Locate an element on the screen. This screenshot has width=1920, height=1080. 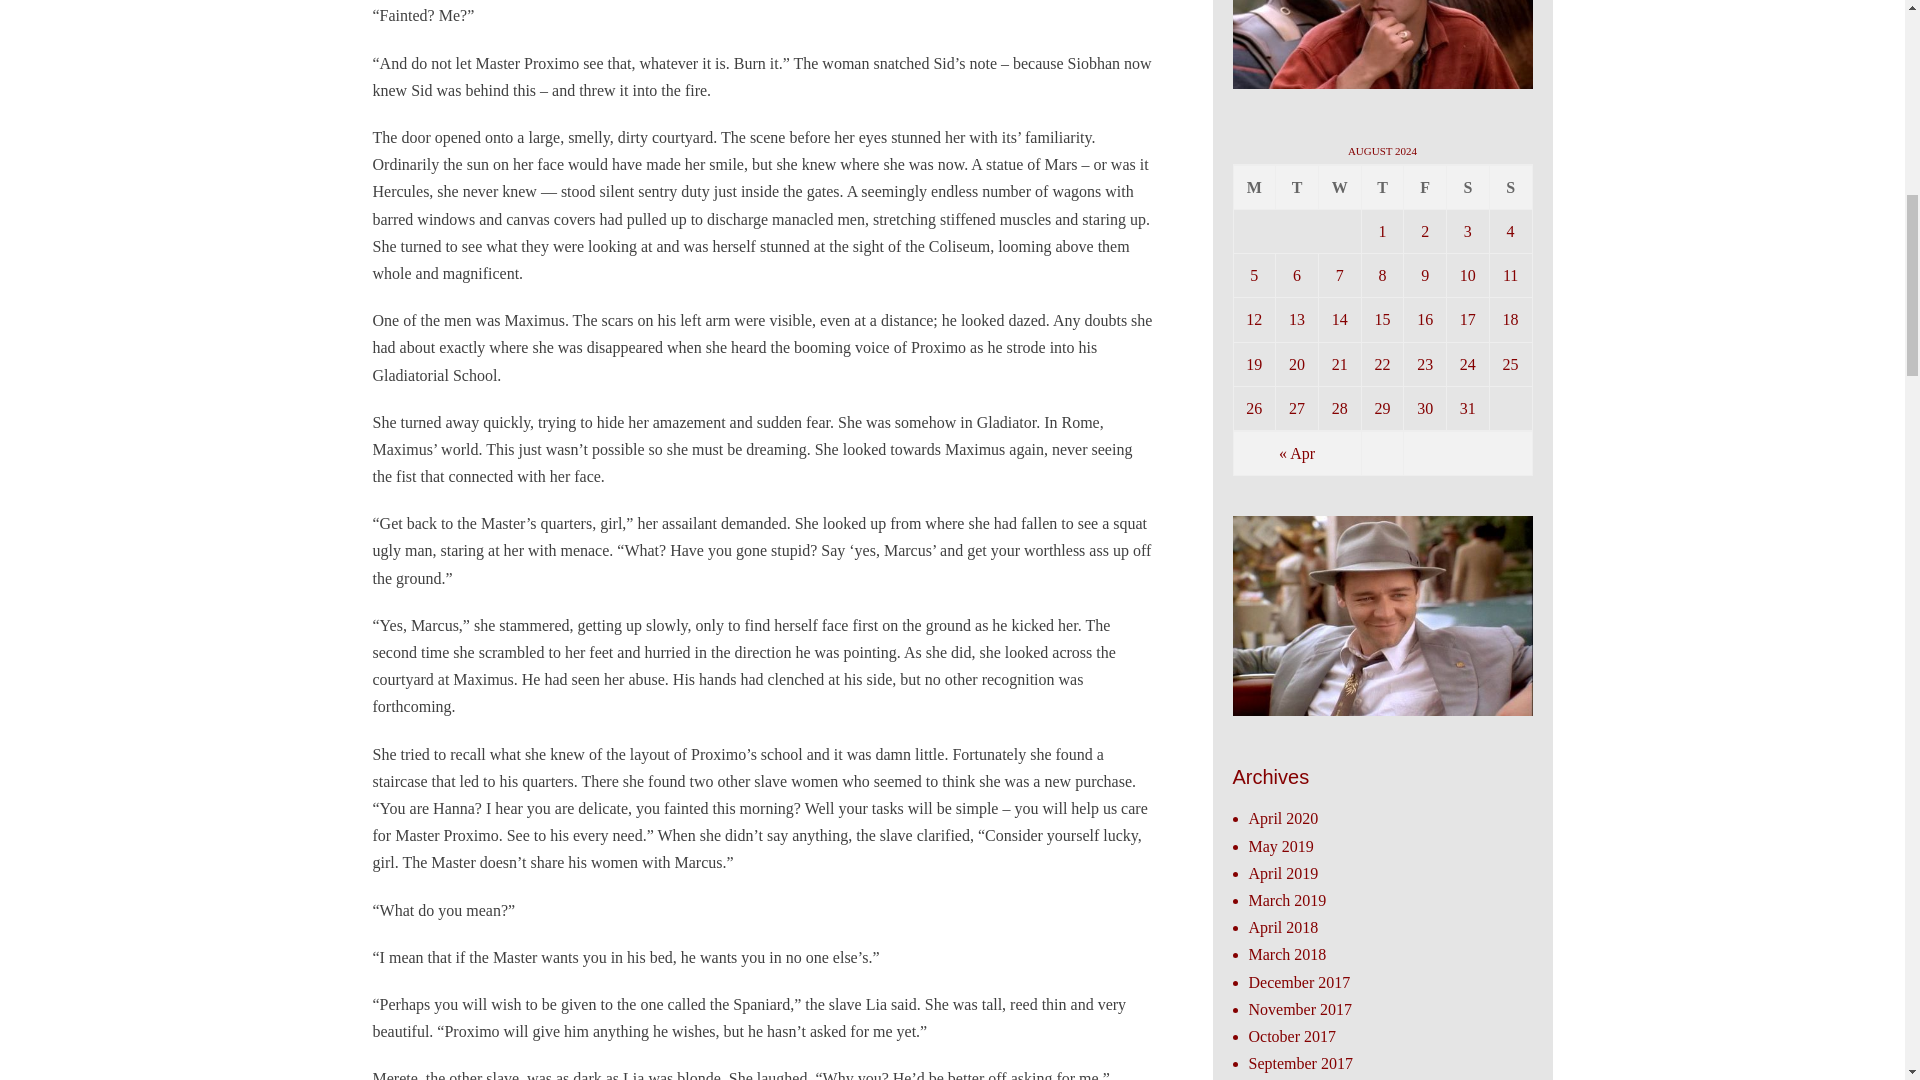
Saturday is located at coordinates (1468, 187).